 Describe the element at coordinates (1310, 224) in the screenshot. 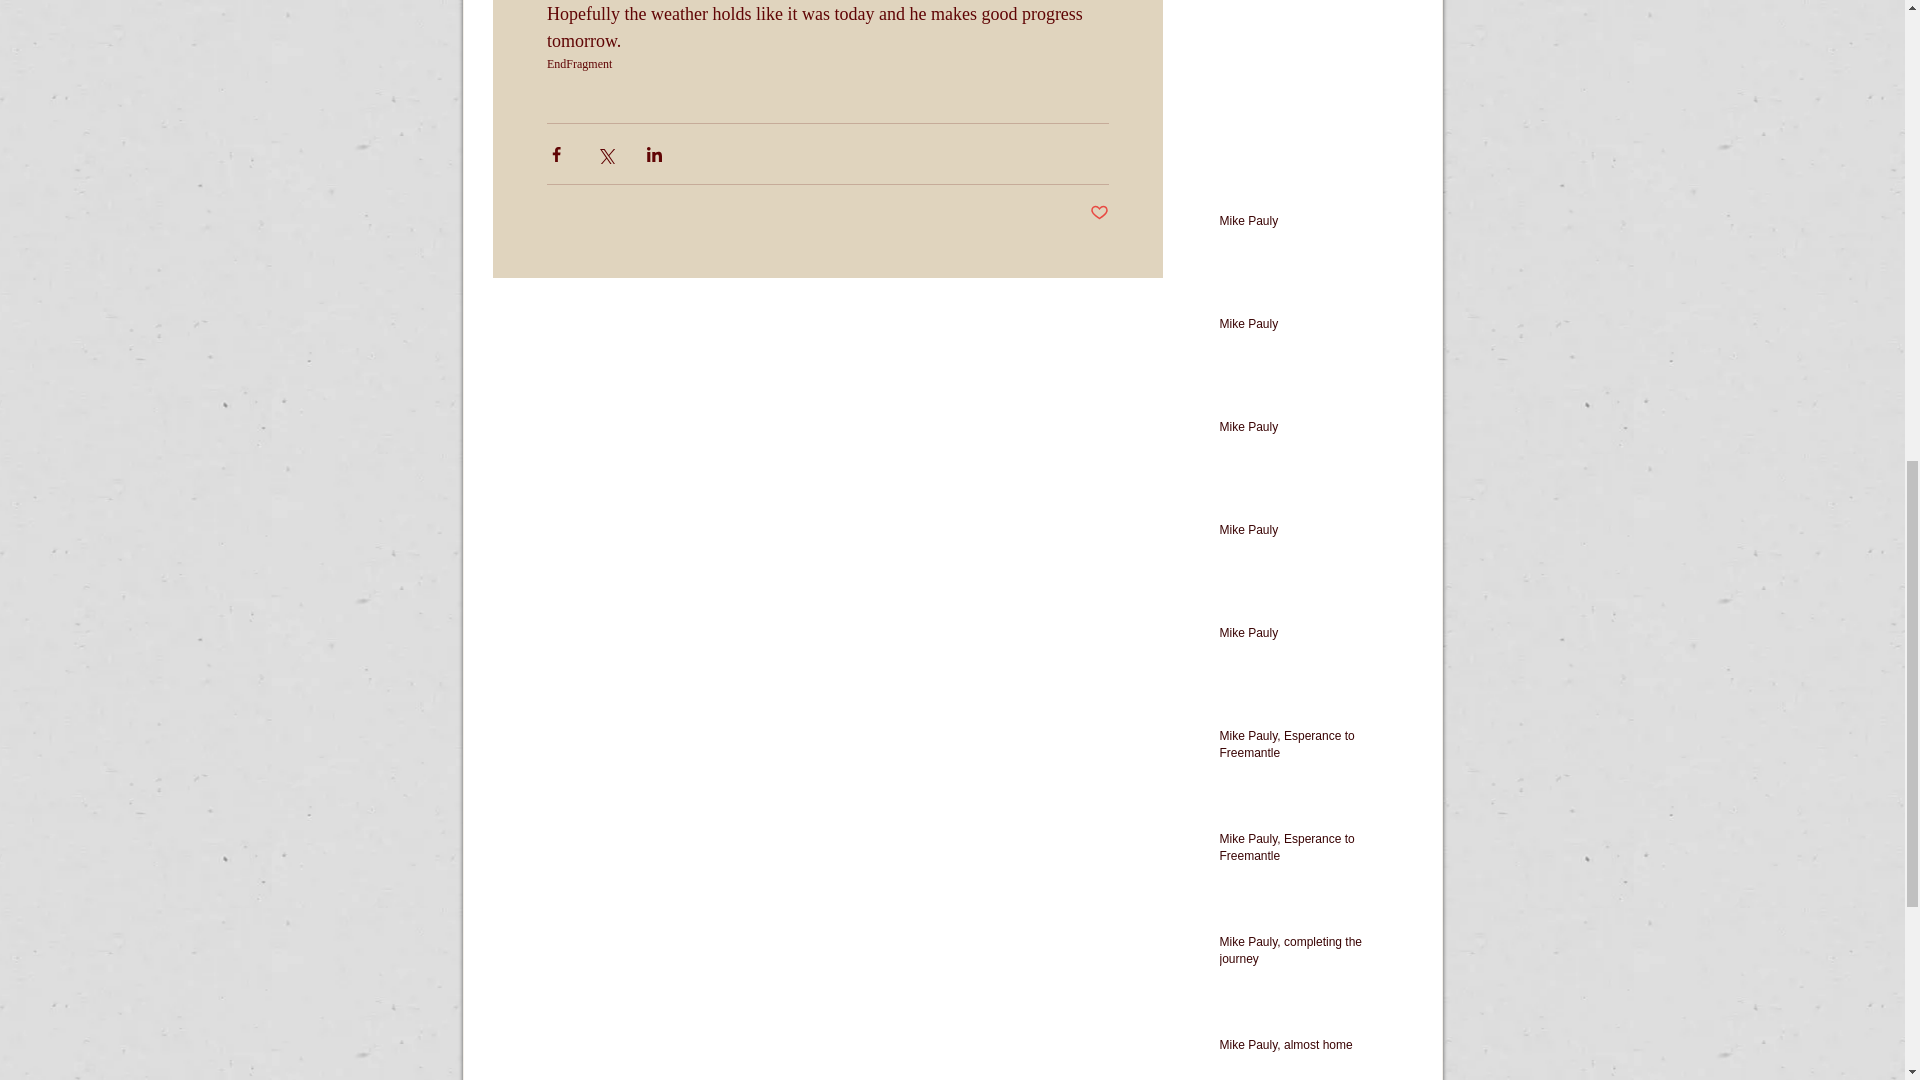

I see `Mike Pauly` at that location.